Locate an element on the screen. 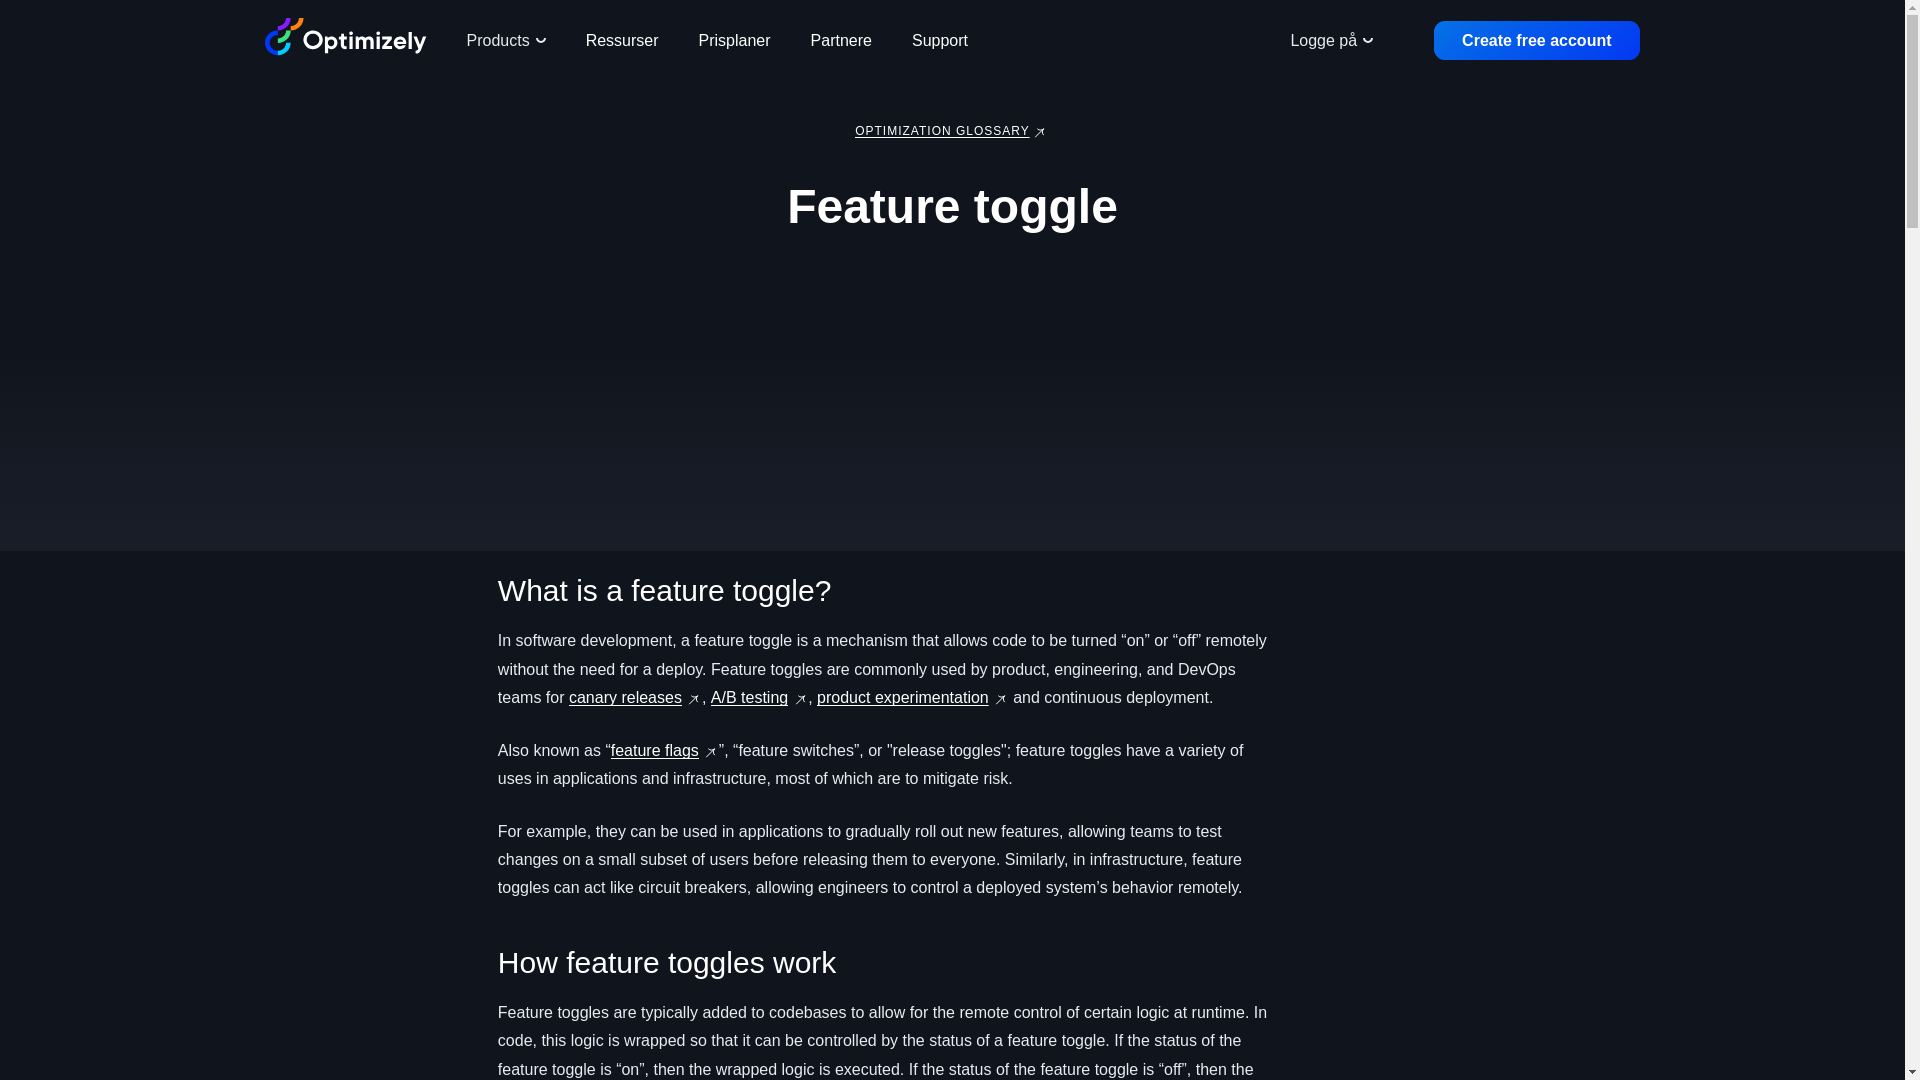 The width and height of the screenshot is (1920, 1080). Ressurser is located at coordinates (622, 40).